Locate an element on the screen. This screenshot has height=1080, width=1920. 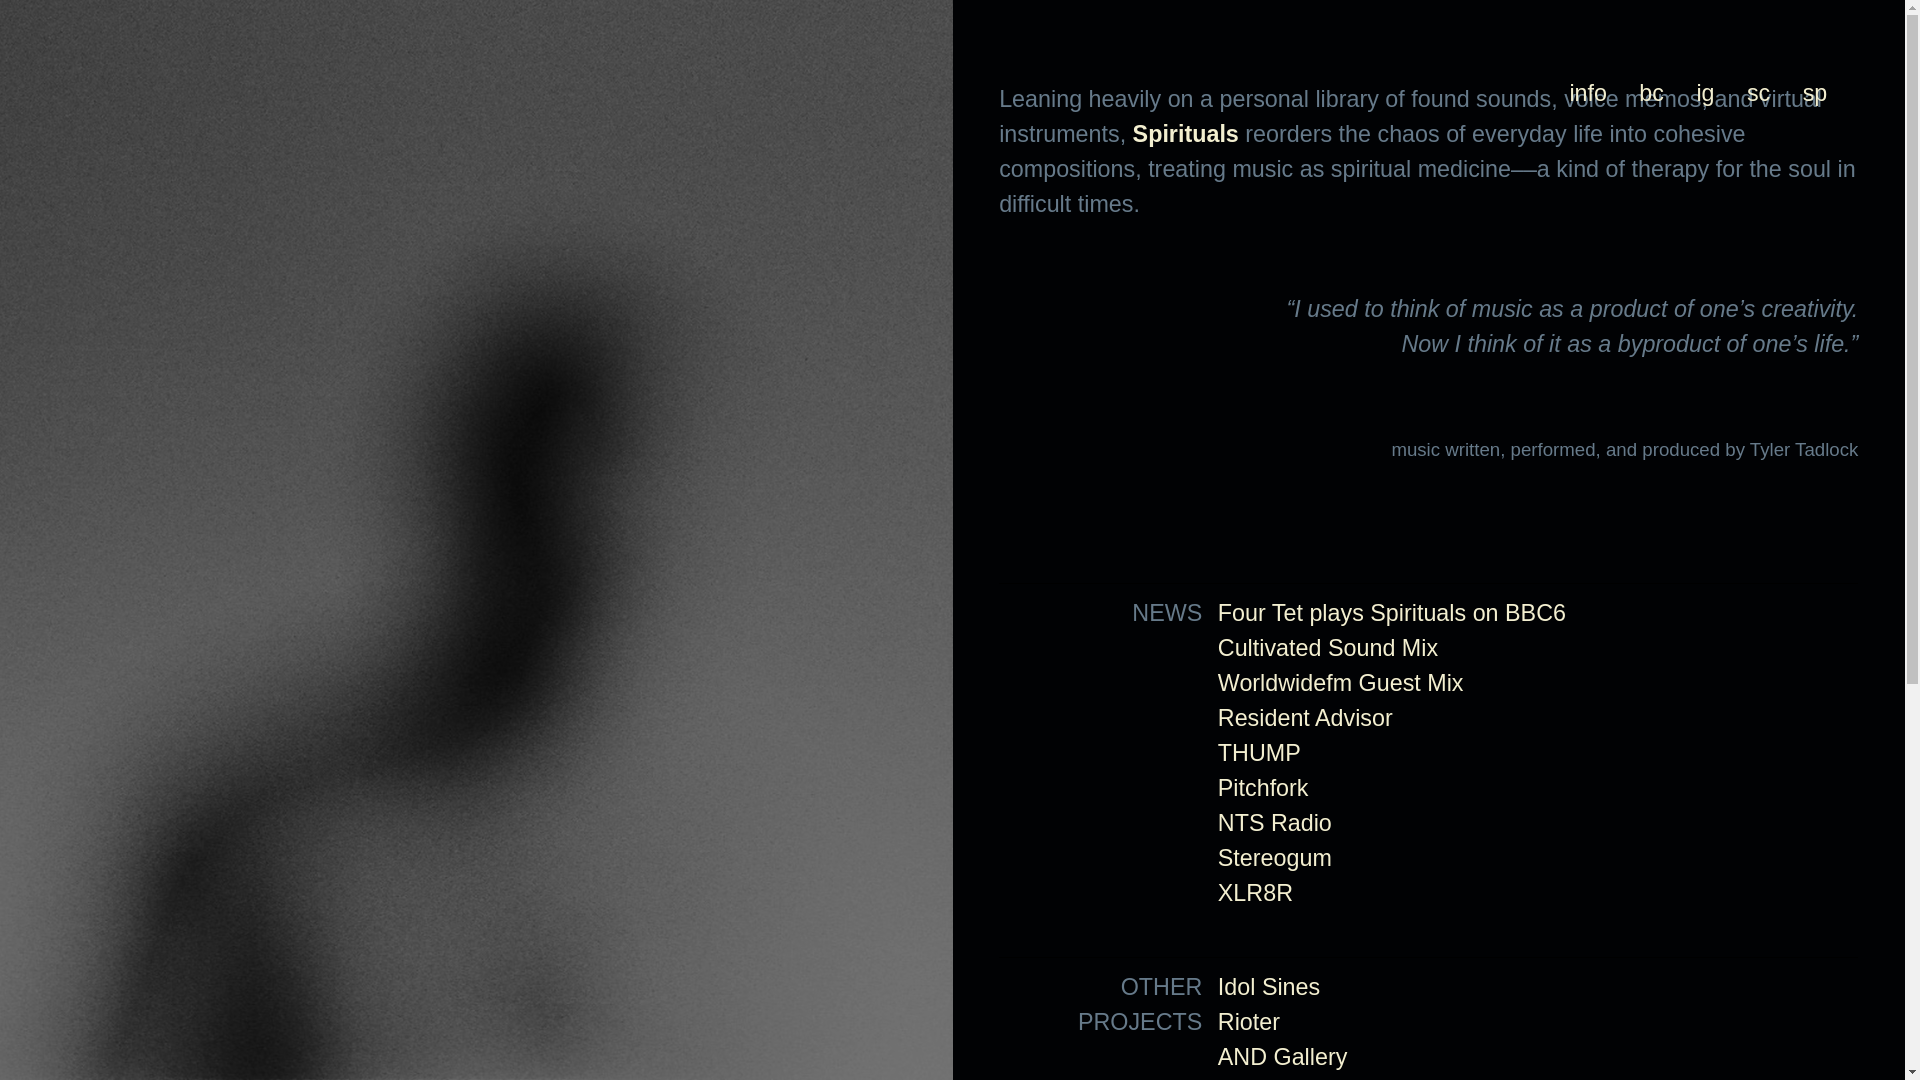
Spirituals is located at coordinates (1186, 135).